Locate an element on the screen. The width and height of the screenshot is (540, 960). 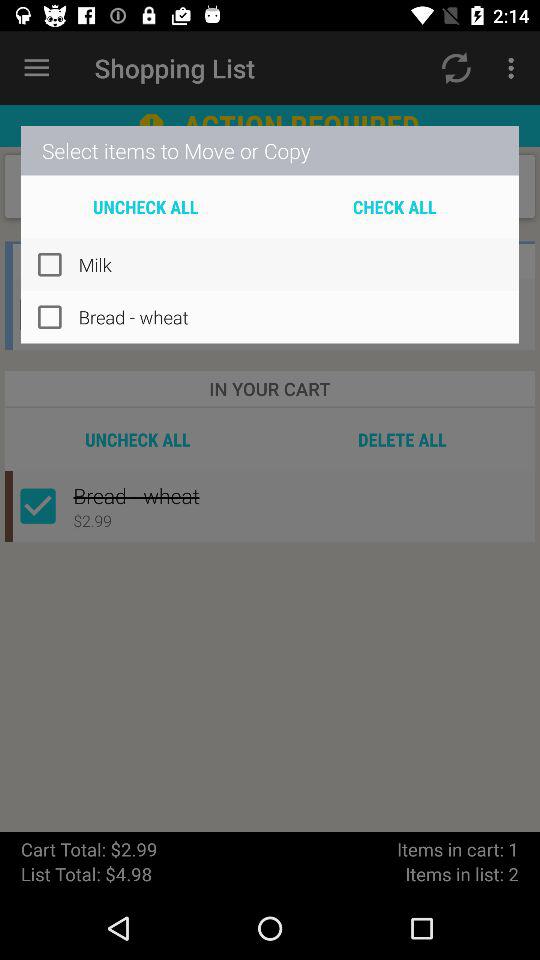
turn off select items to is located at coordinates (270, 150).